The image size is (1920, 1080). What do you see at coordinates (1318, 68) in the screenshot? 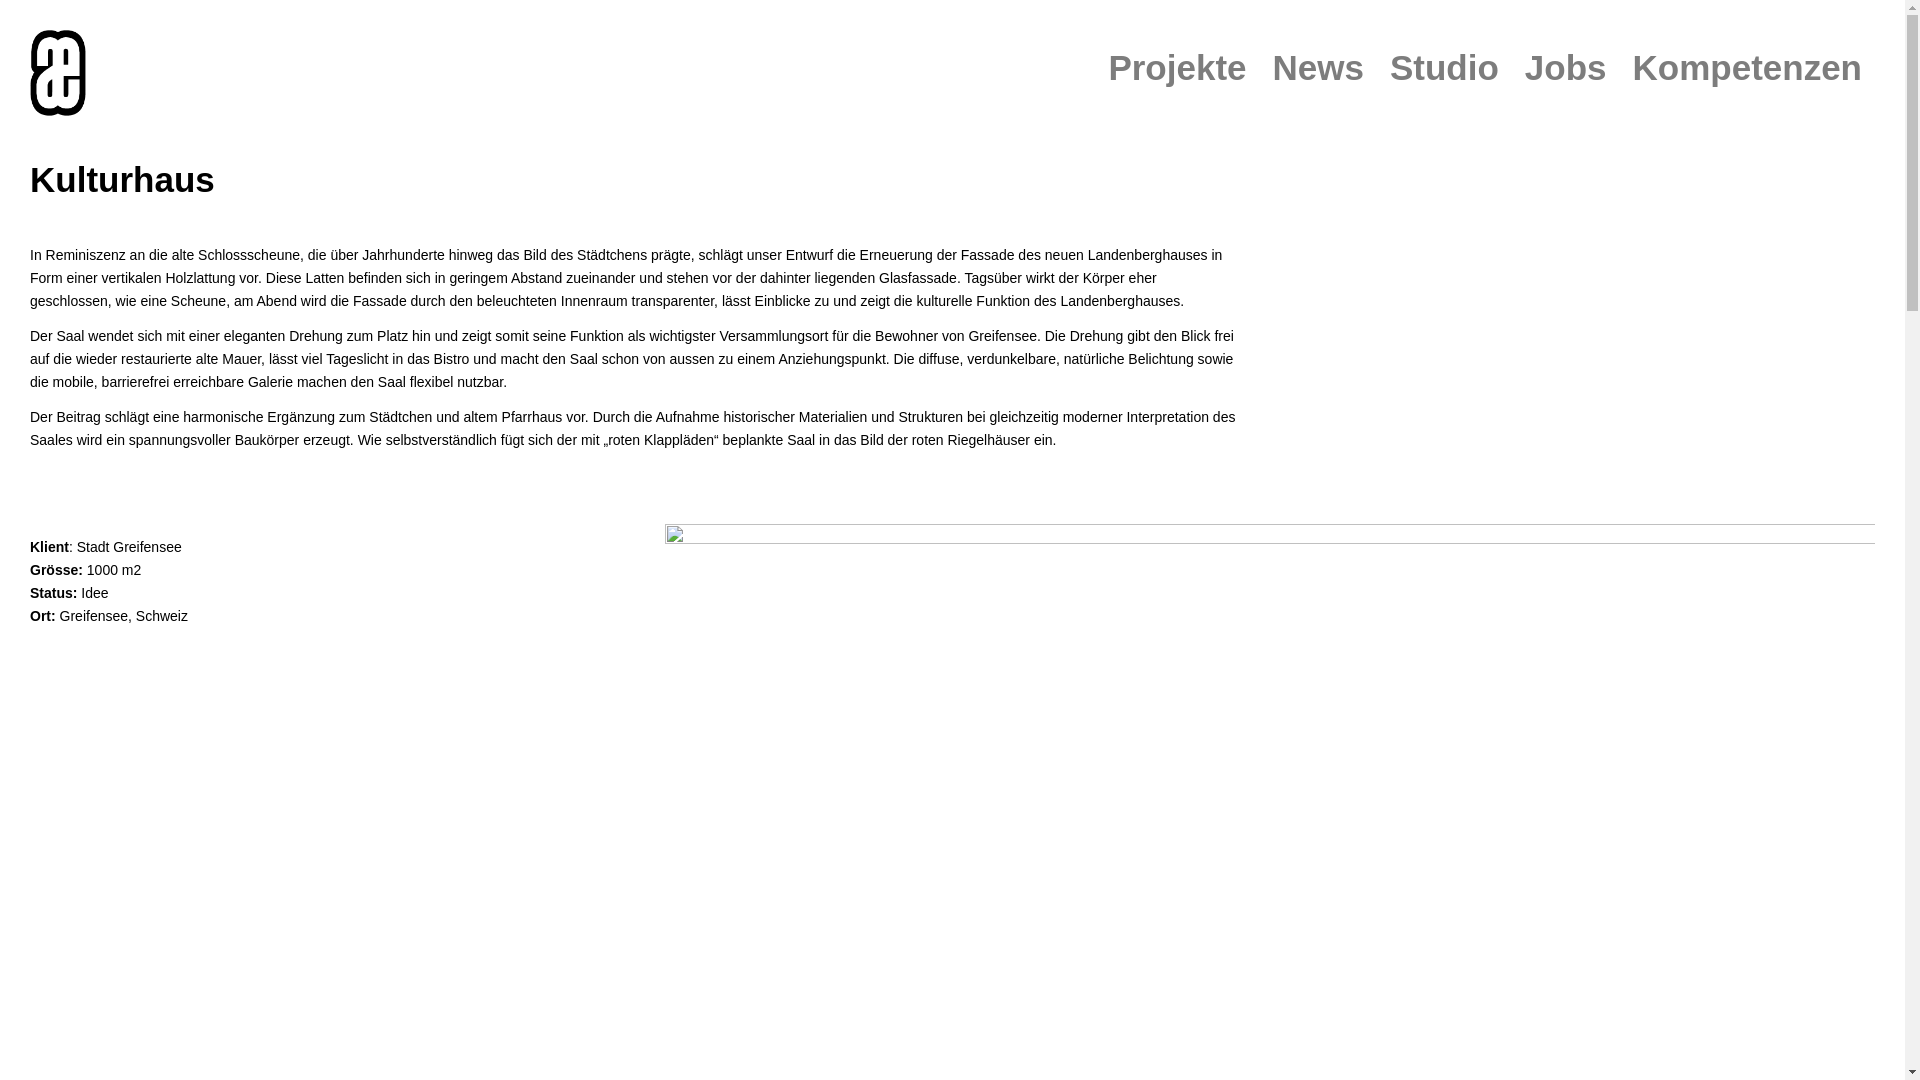
I see `News` at bounding box center [1318, 68].